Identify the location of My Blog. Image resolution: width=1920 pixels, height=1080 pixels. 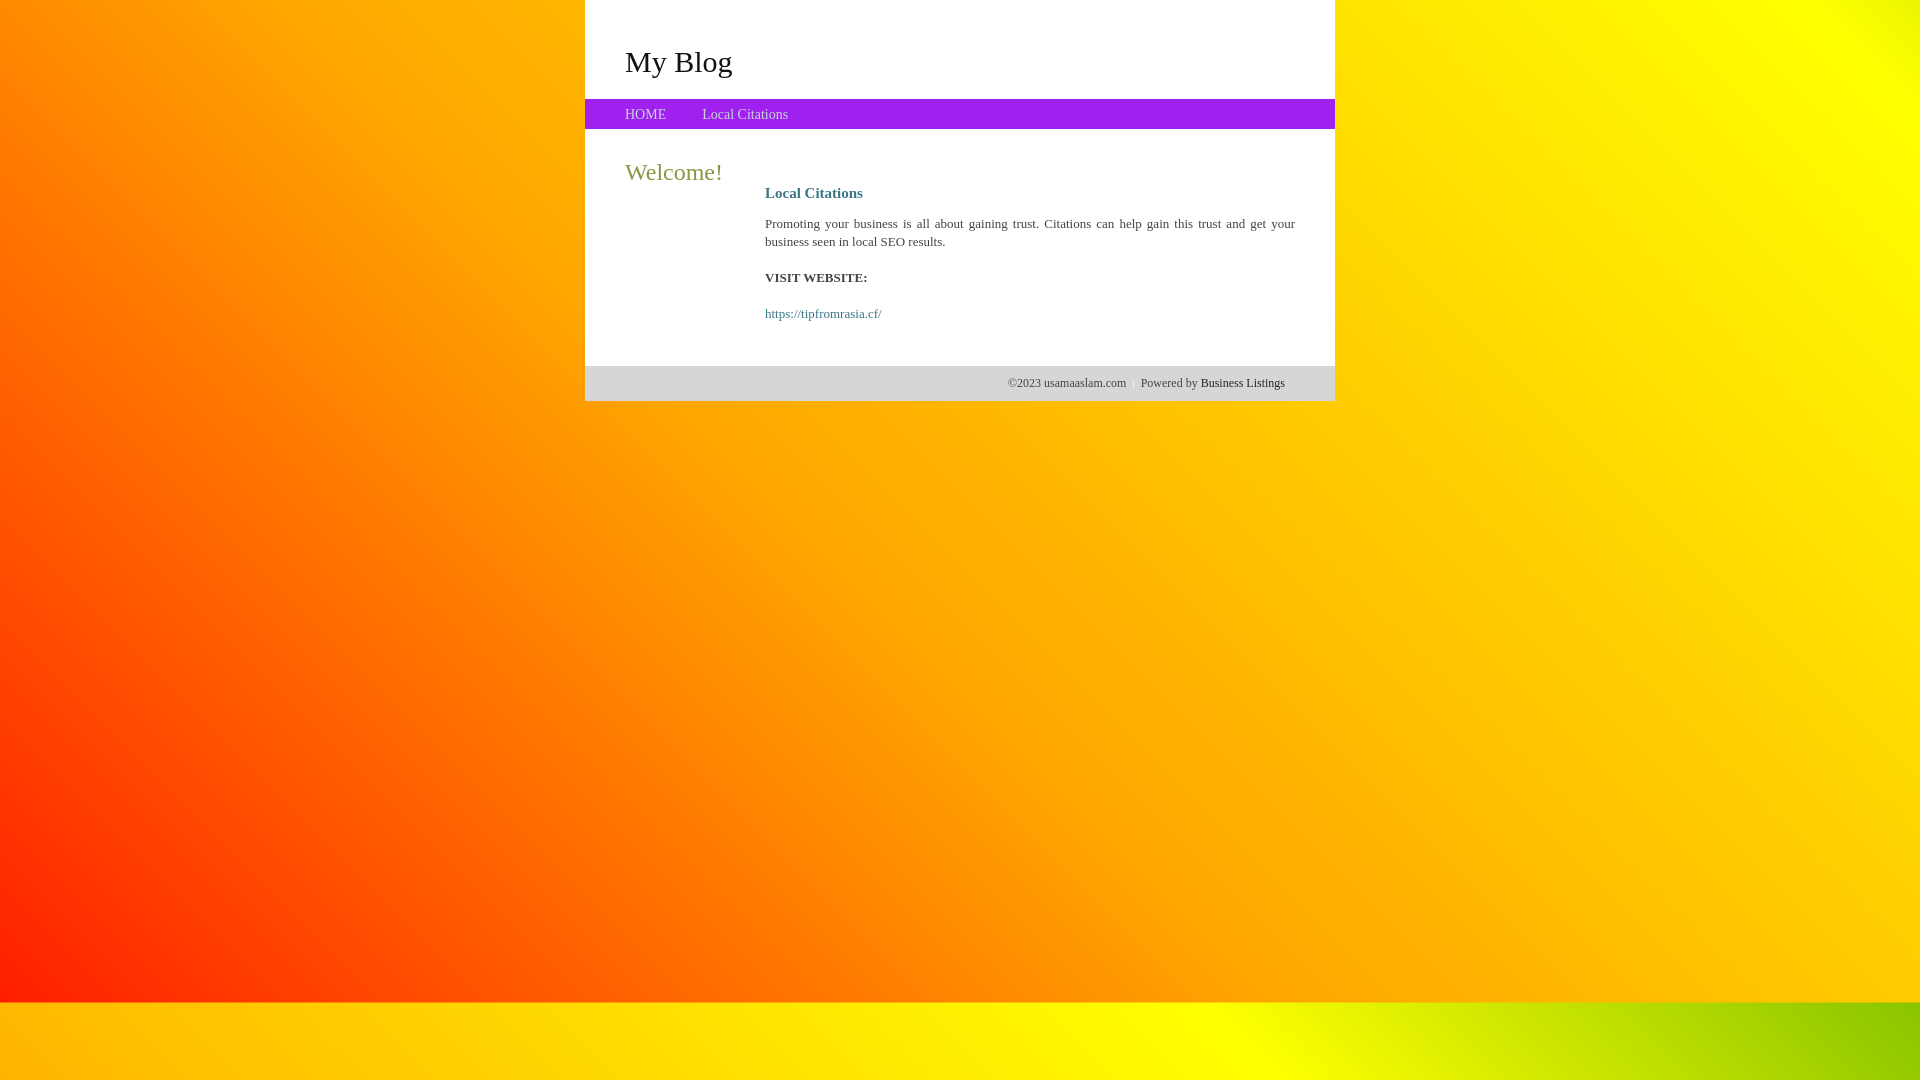
(679, 61).